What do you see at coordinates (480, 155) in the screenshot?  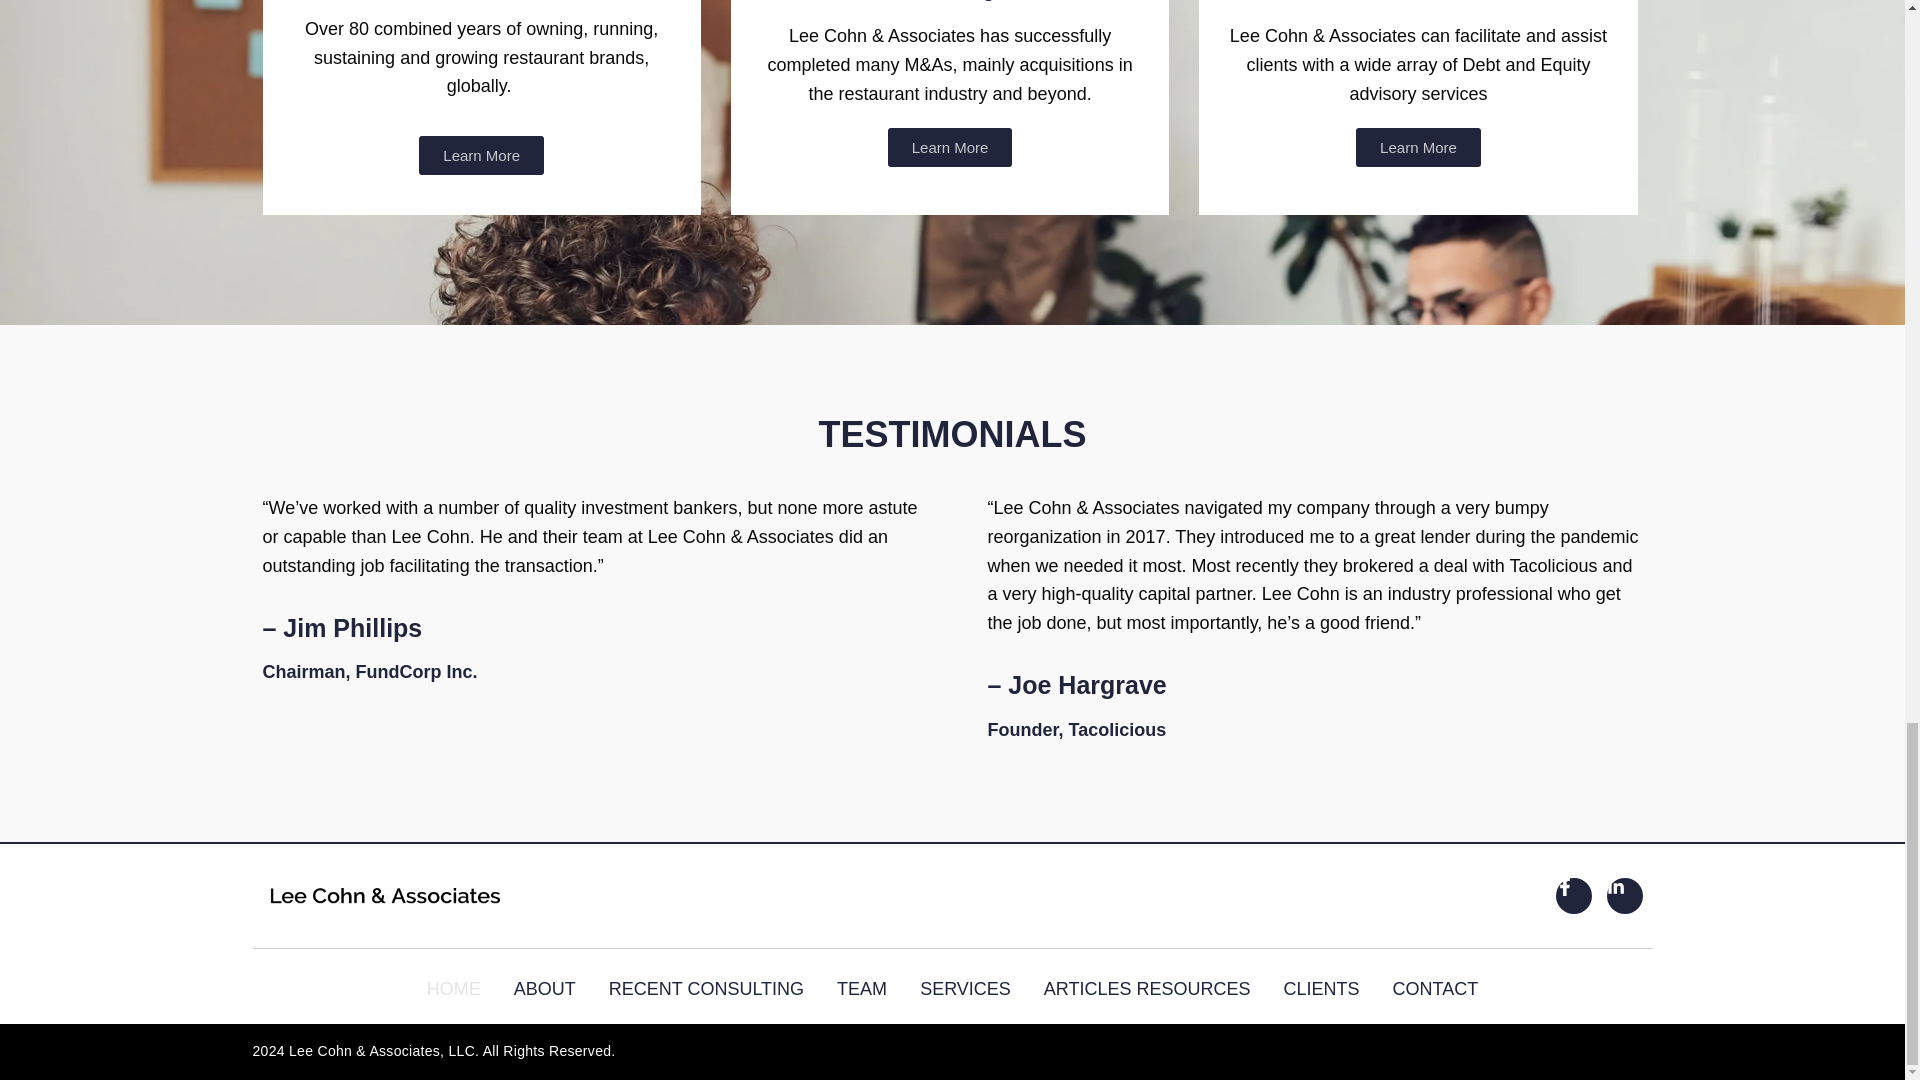 I see `Learn More` at bounding box center [480, 155].